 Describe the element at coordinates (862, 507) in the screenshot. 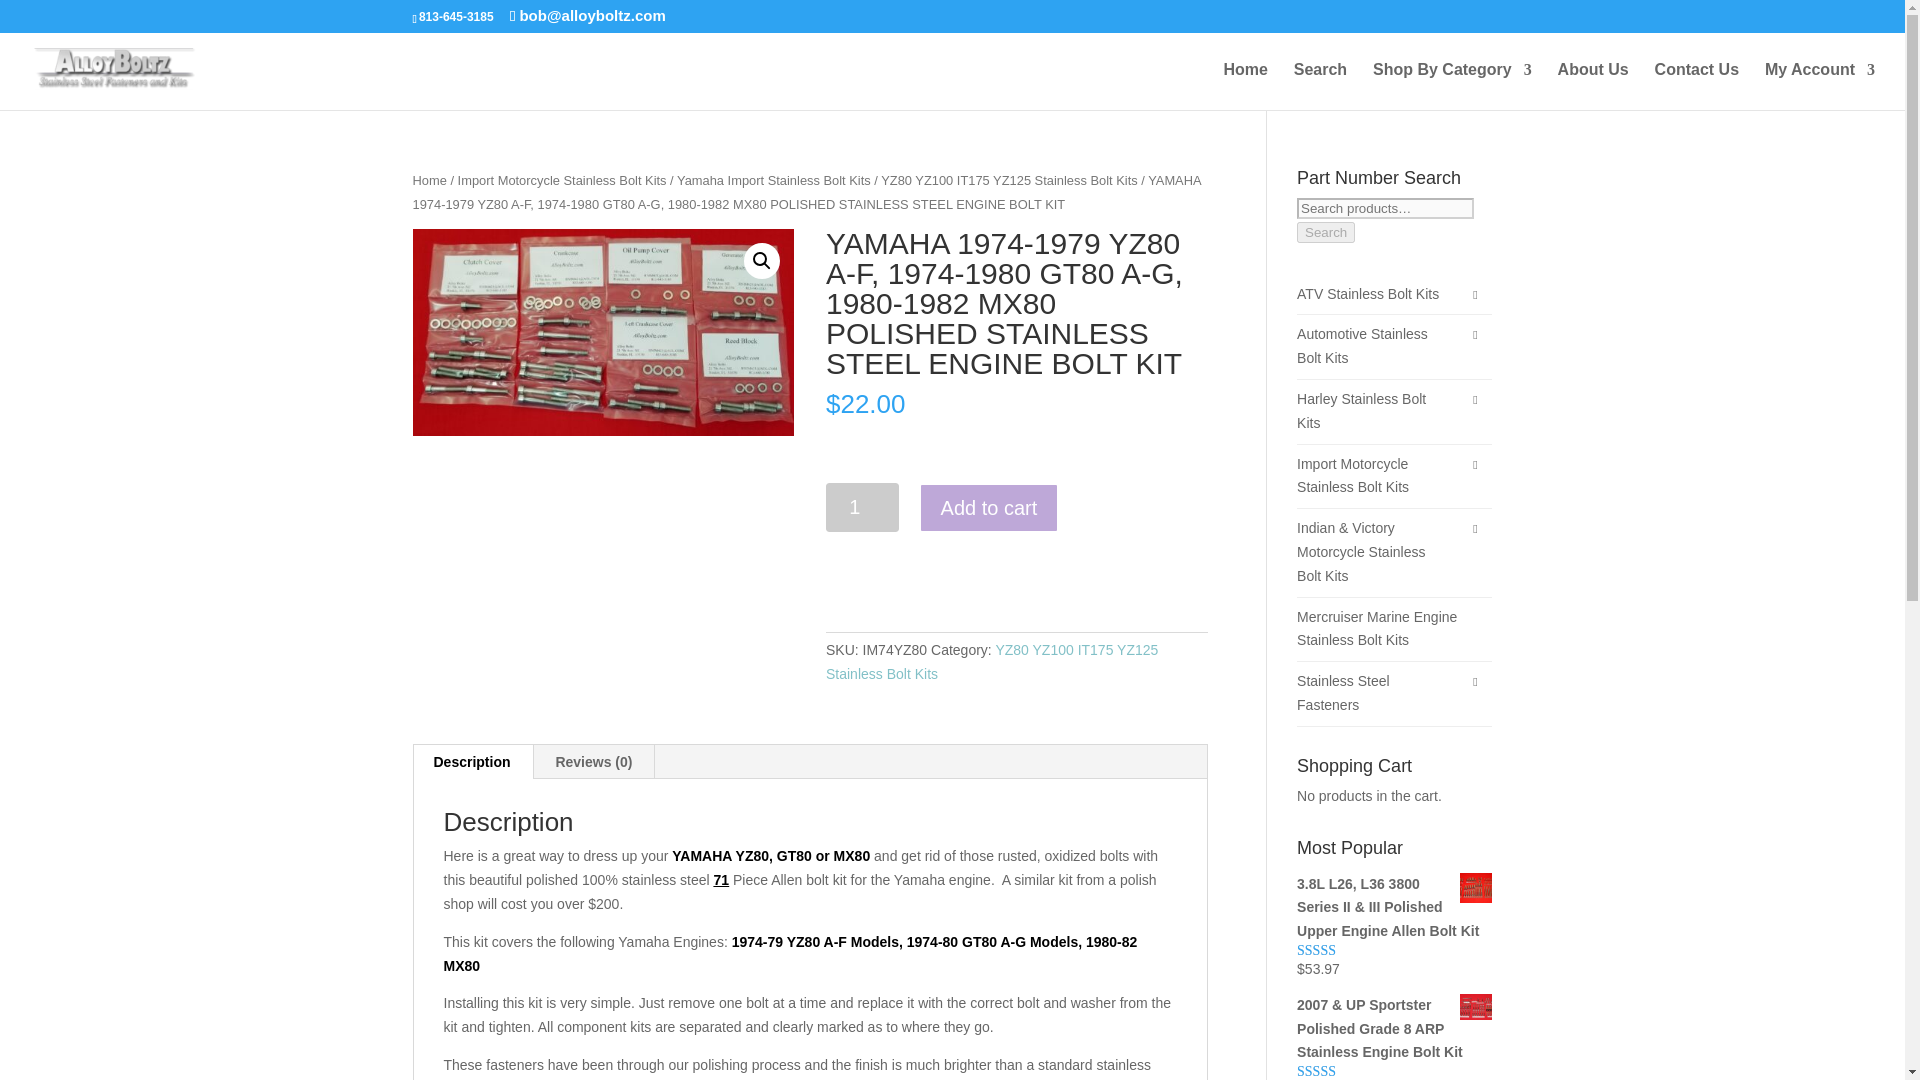

I see `1` at that location.